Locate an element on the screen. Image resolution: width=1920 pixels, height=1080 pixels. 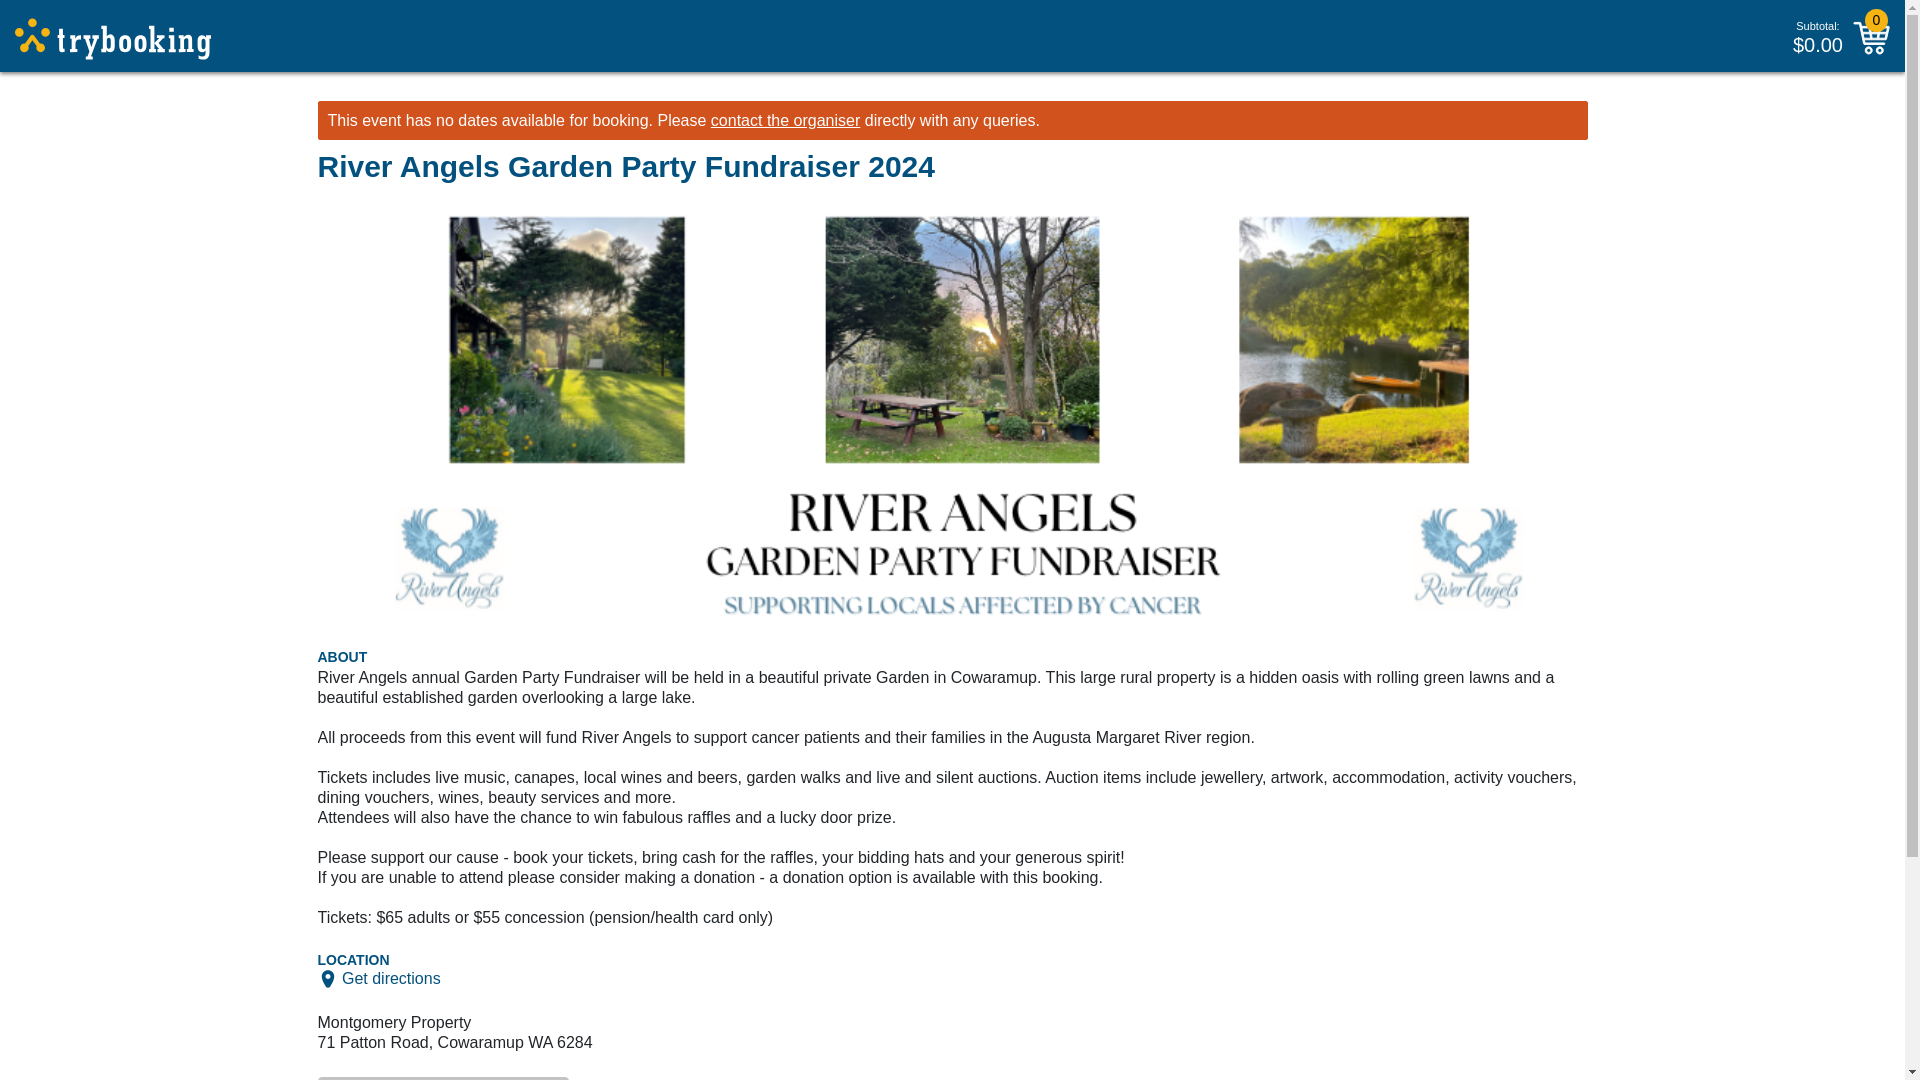
contact the organiser is located at coordinates (785, 120).